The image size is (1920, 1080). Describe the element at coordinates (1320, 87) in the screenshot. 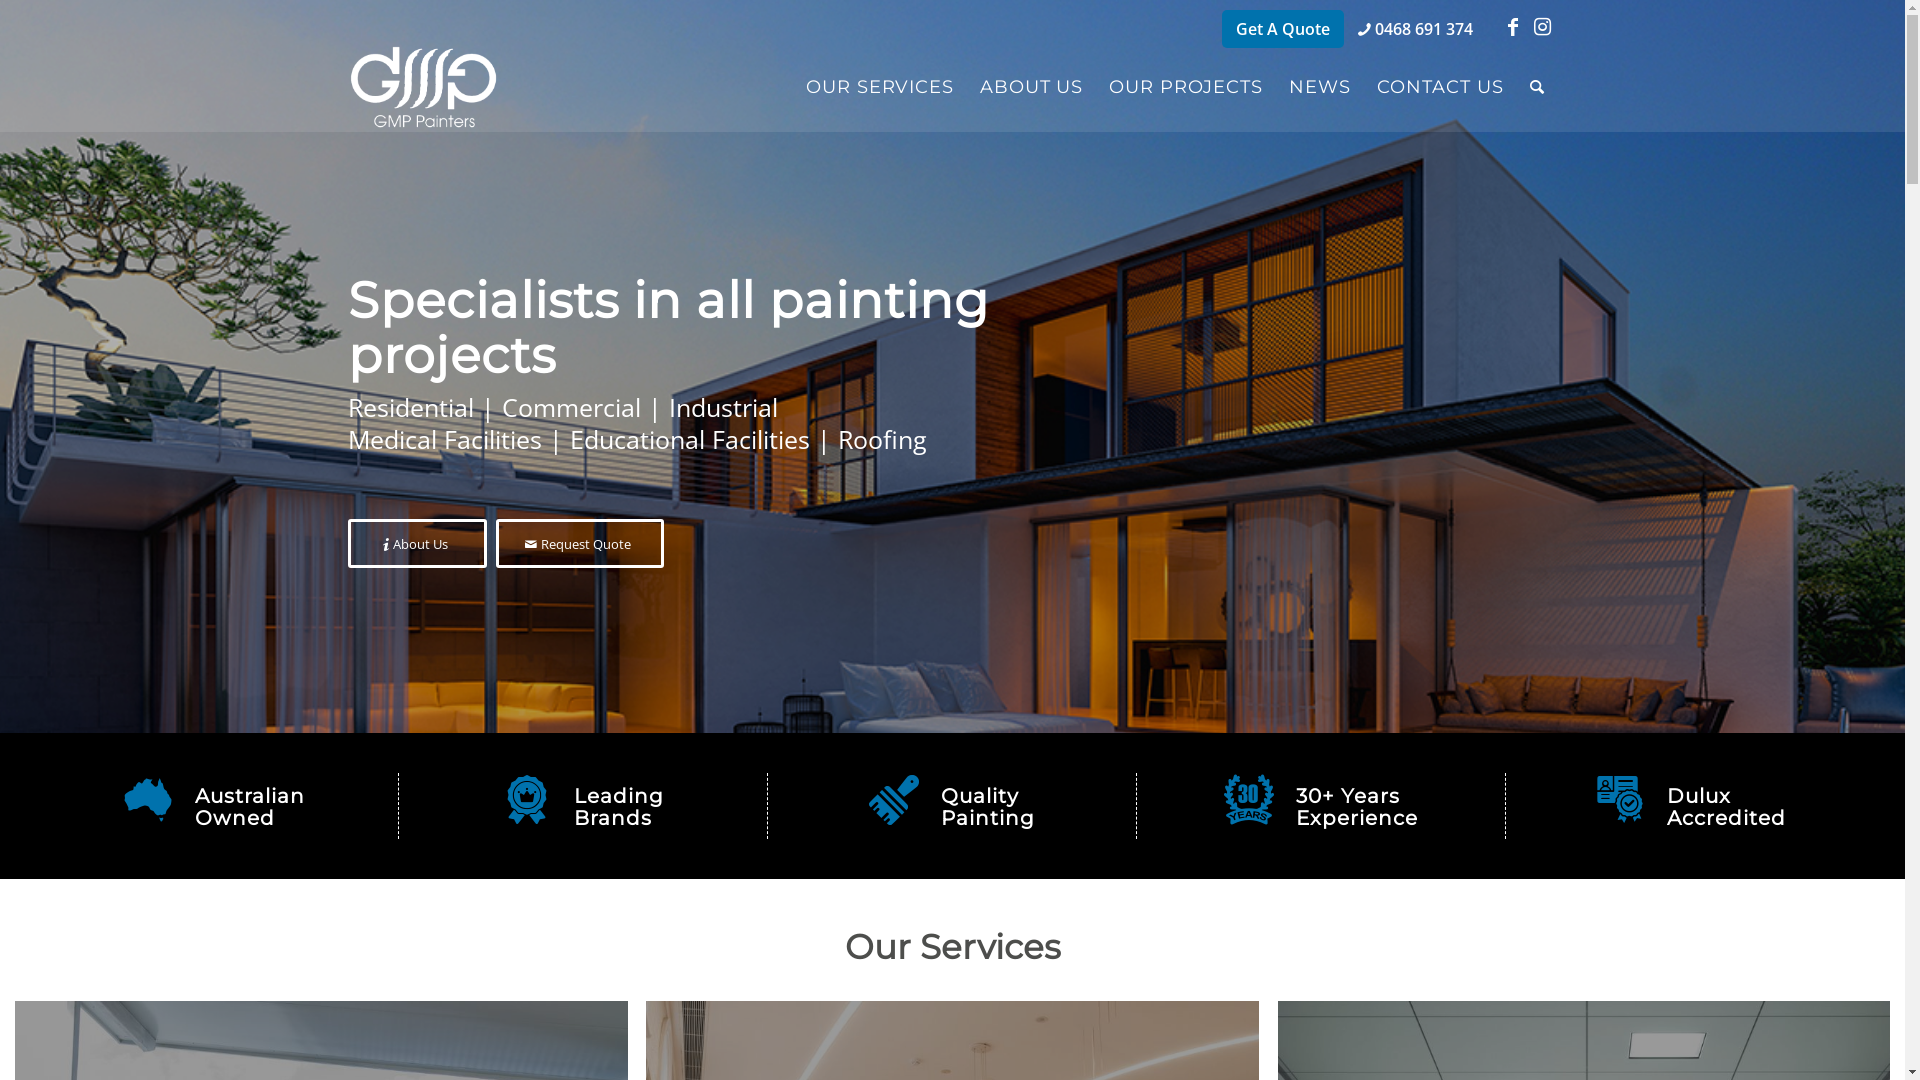

I see `NEWS` at that location.